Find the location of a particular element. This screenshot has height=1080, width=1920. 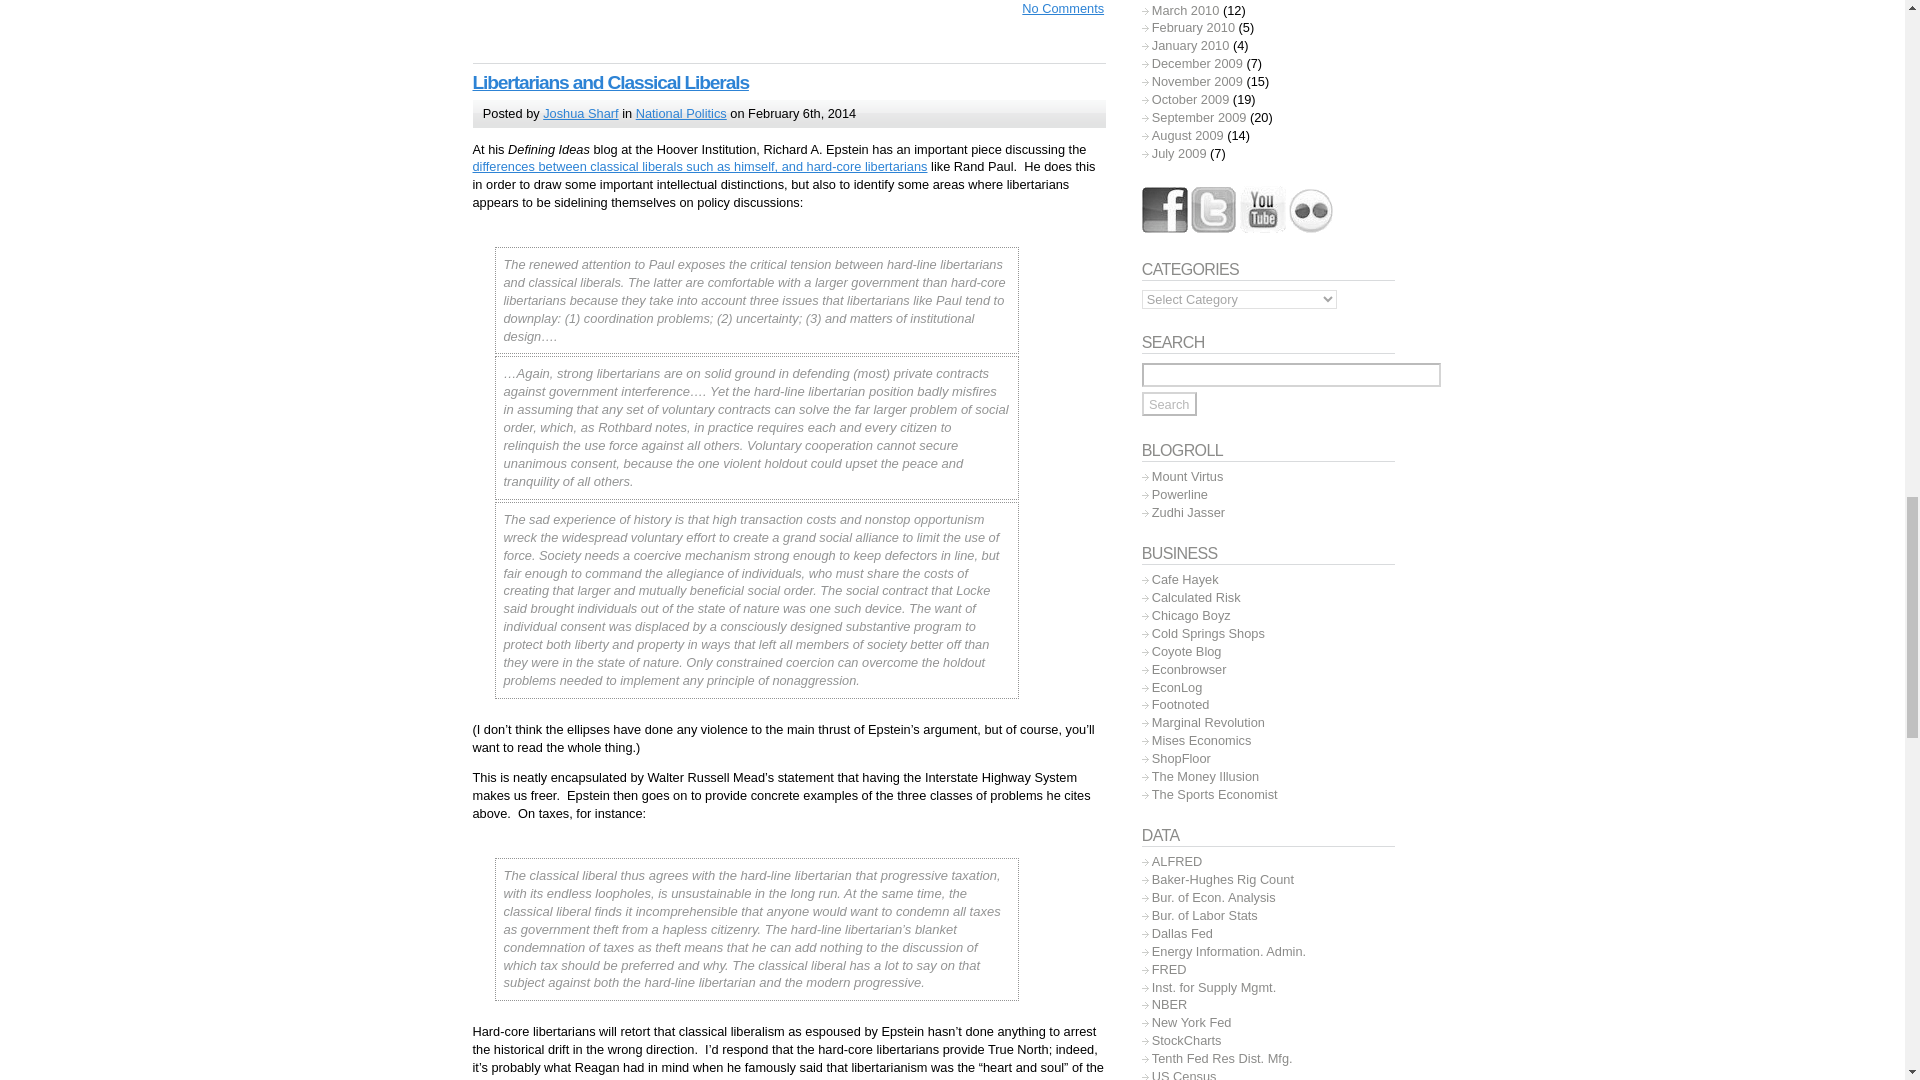

Search is located at coordinates (1169, 404).